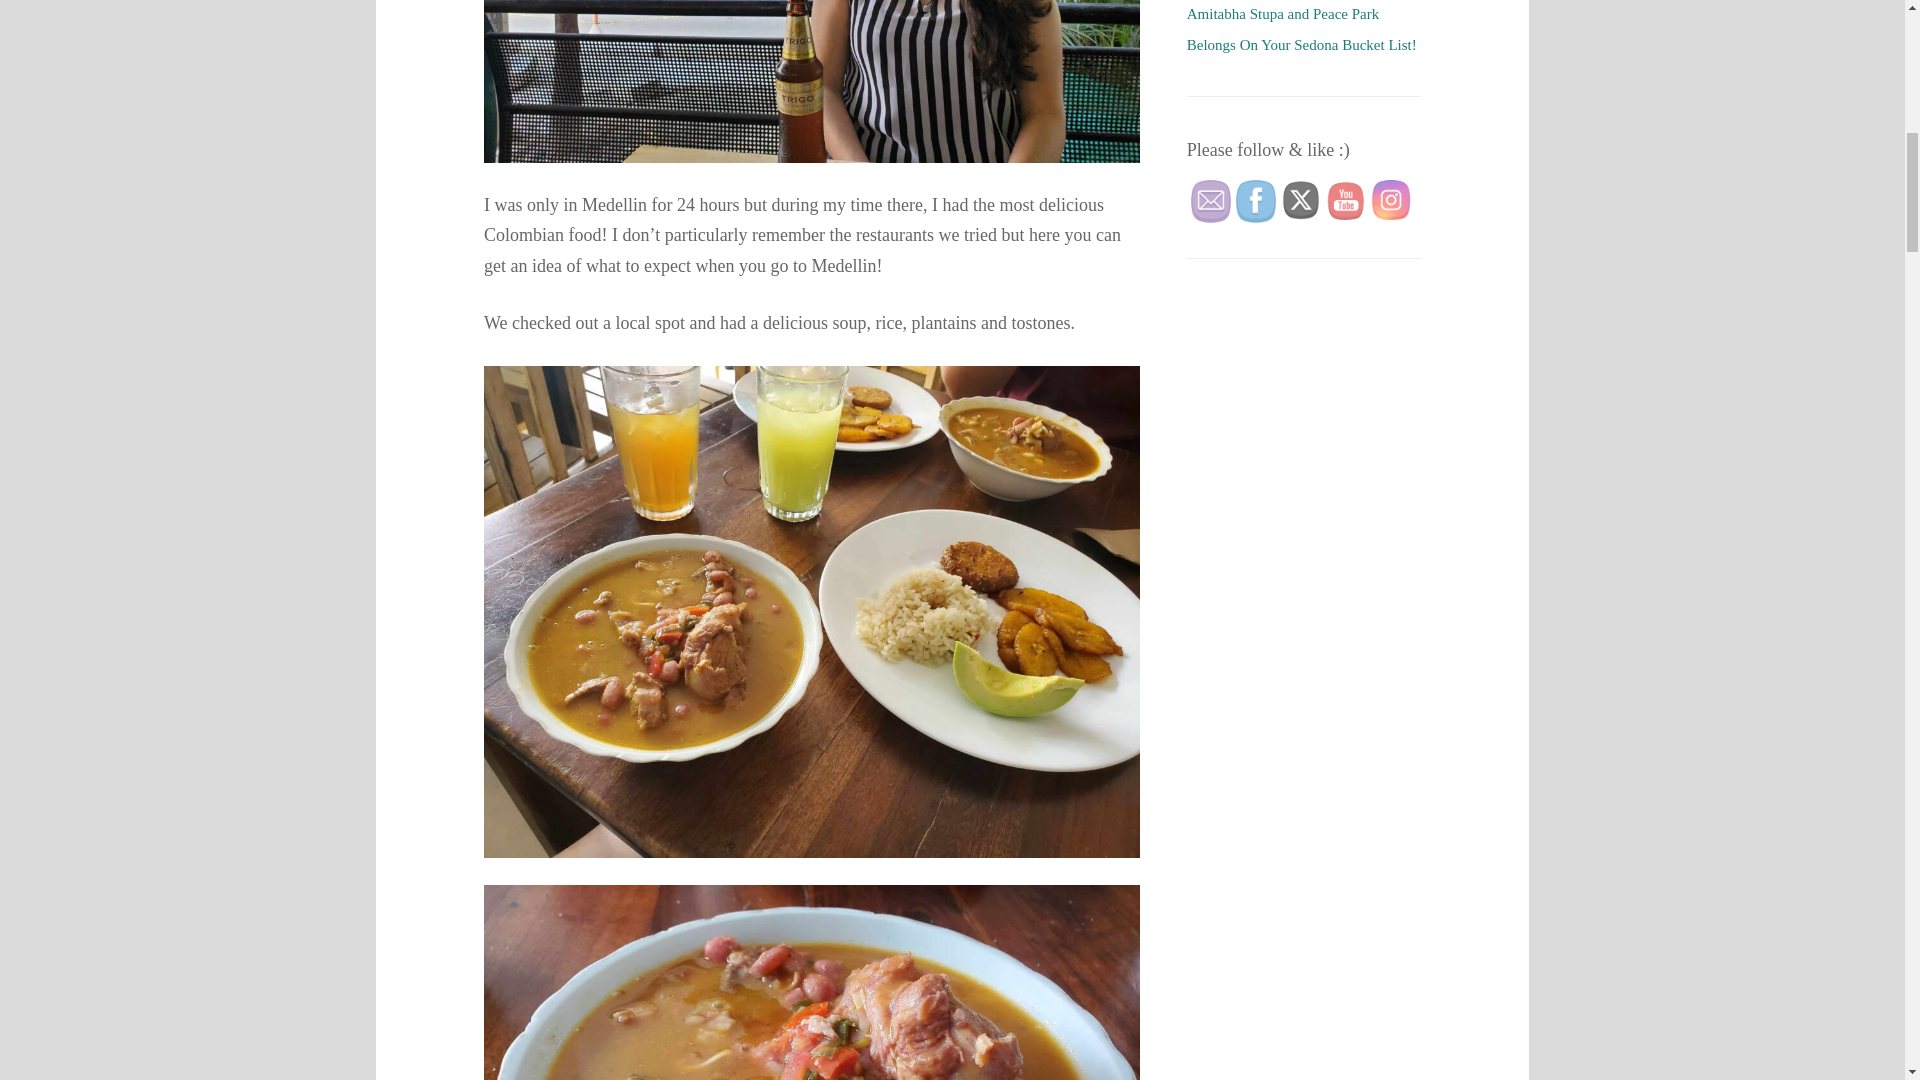  What do you see at coordinates (1346, 200) in the screenshot?
I see `YouTube` at bounding box center [1346, 200].